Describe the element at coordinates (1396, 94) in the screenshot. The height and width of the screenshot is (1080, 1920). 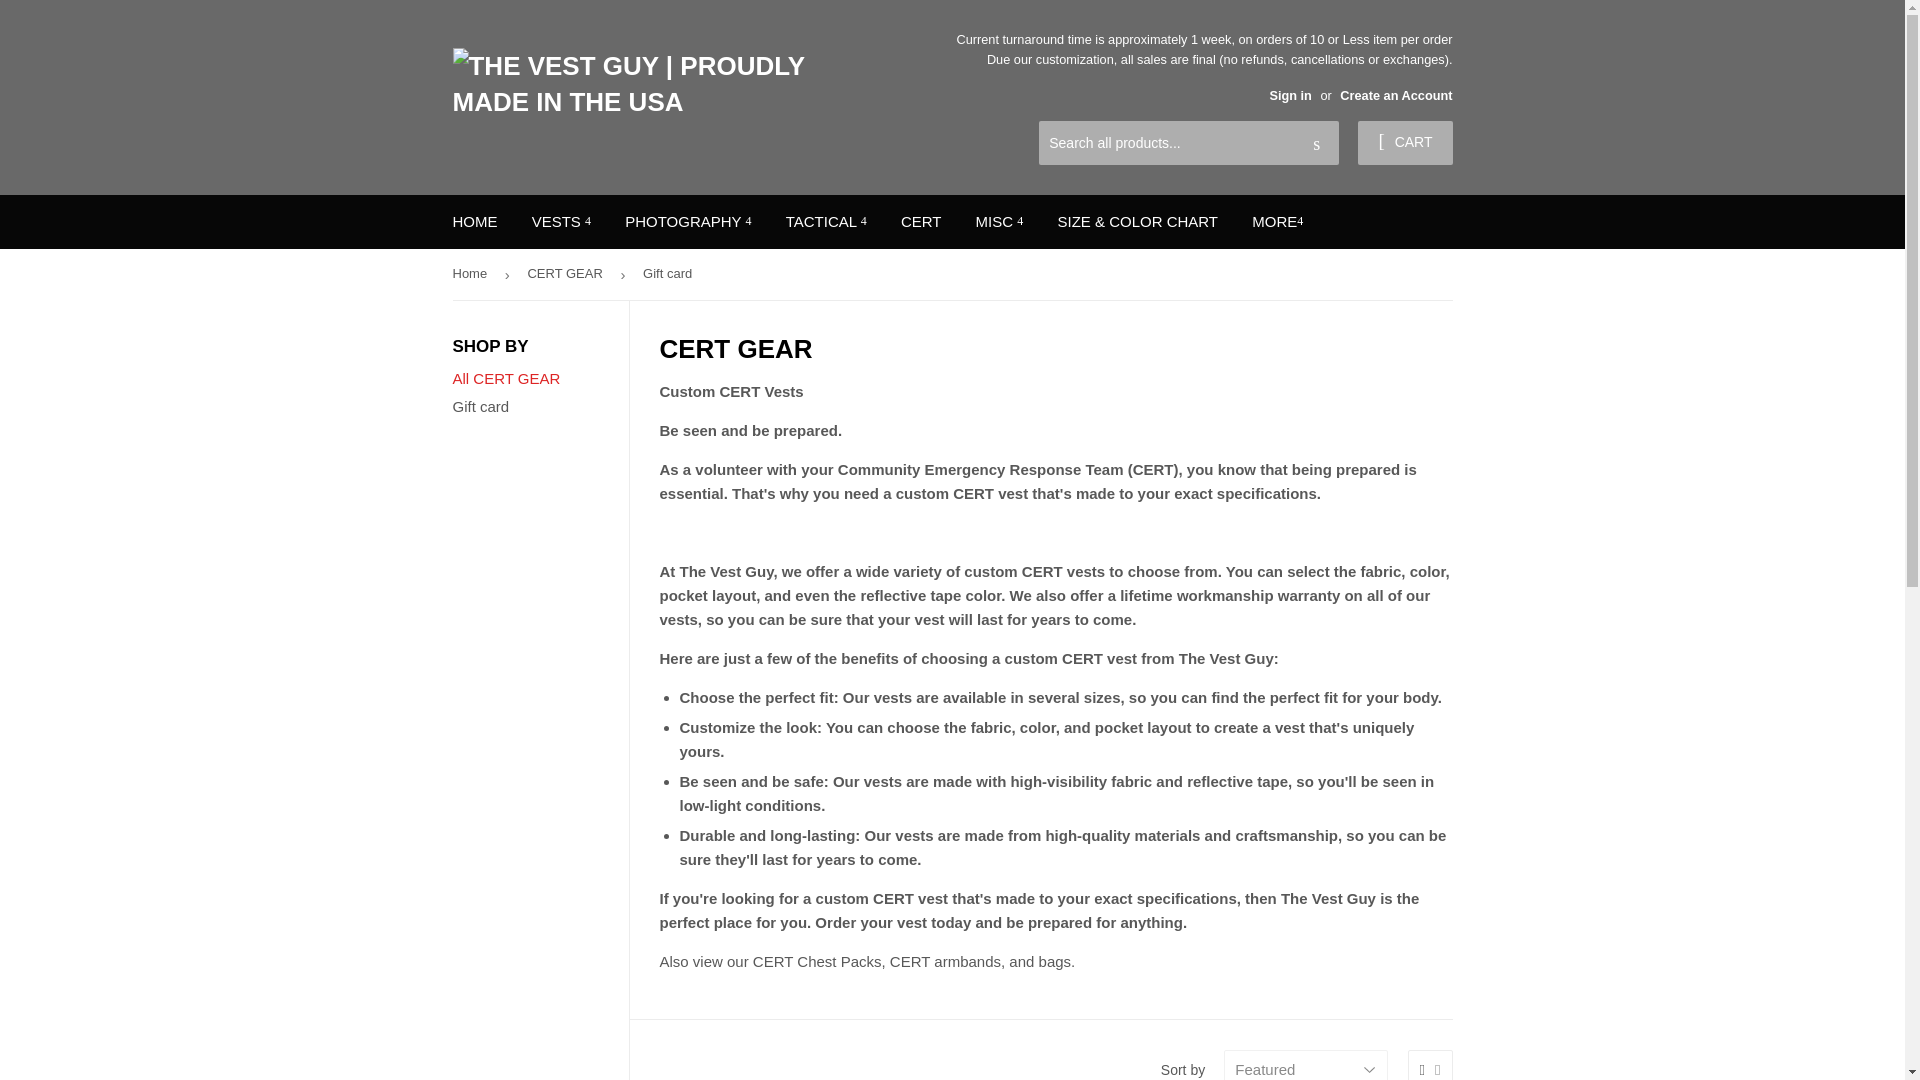
I see `Create an Account` at that location.